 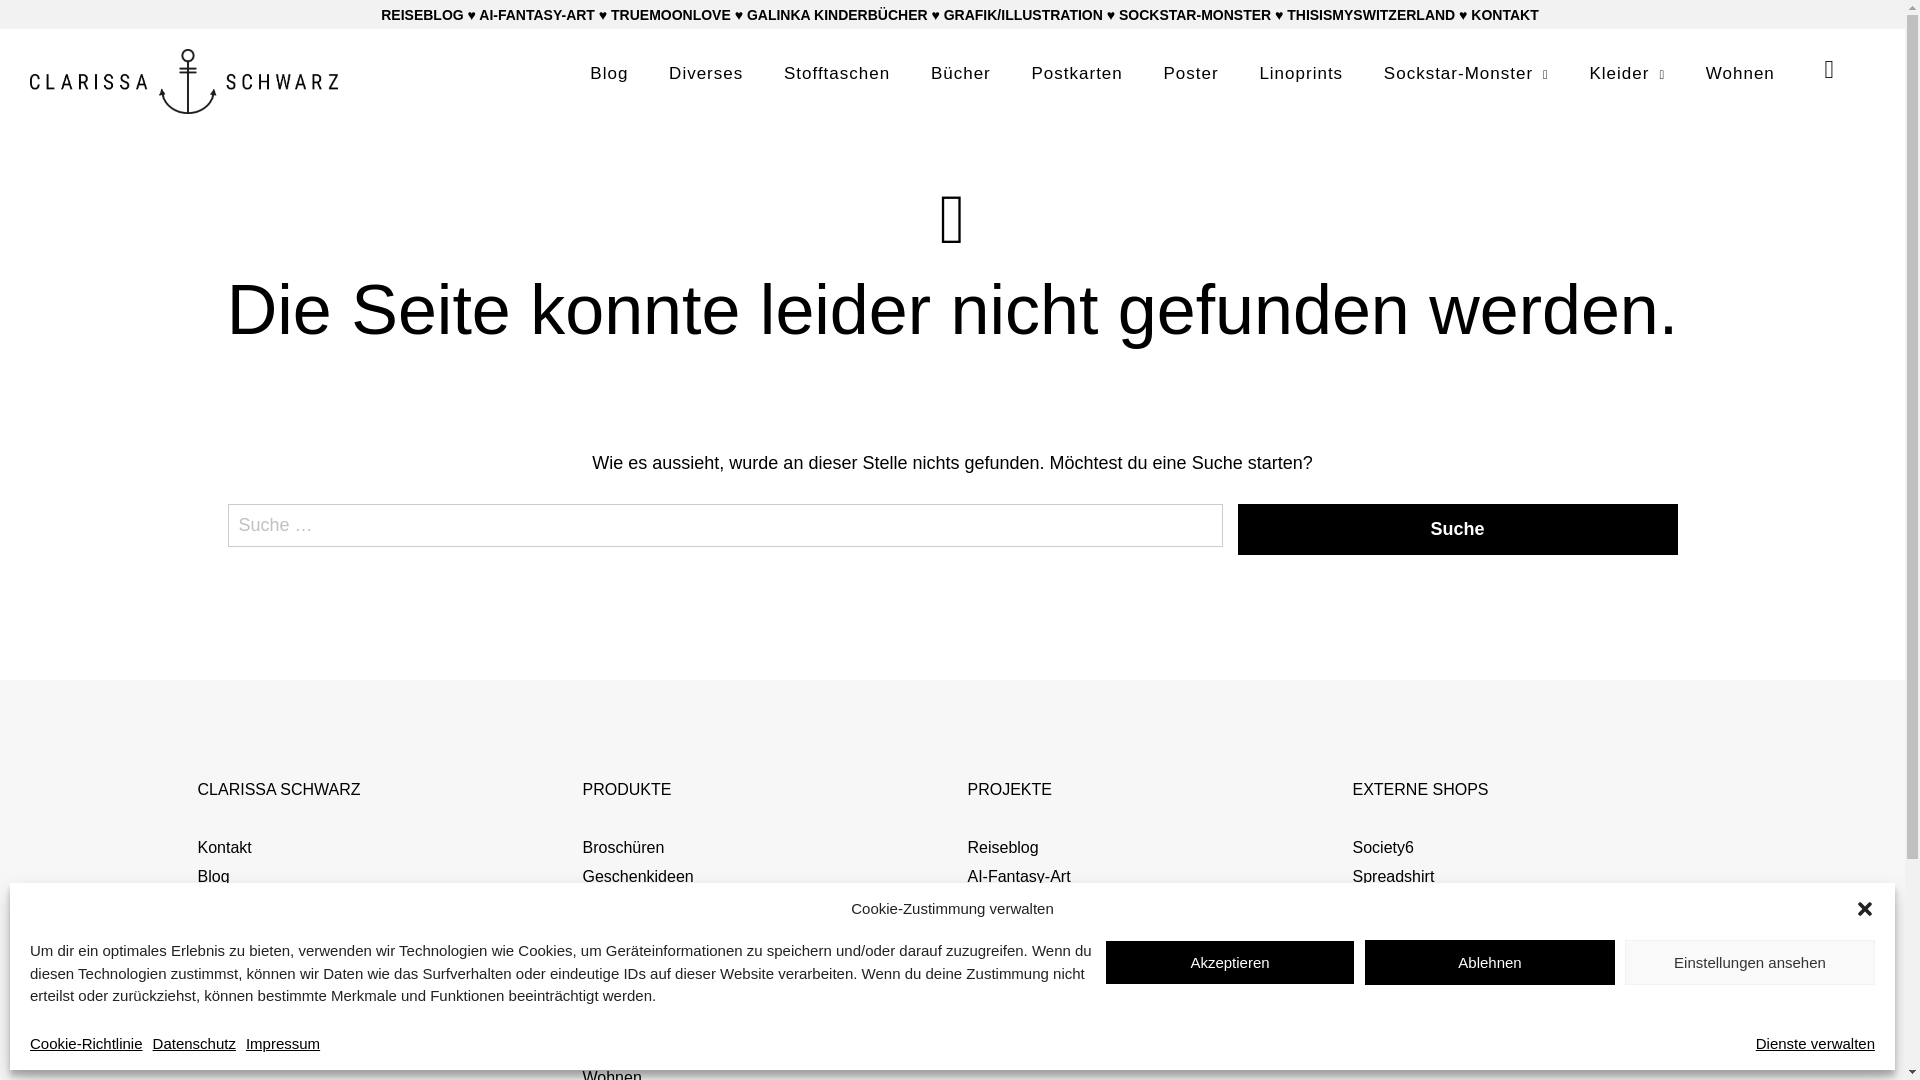 I want to click on Fotografie, so click(x=1004, y=904).